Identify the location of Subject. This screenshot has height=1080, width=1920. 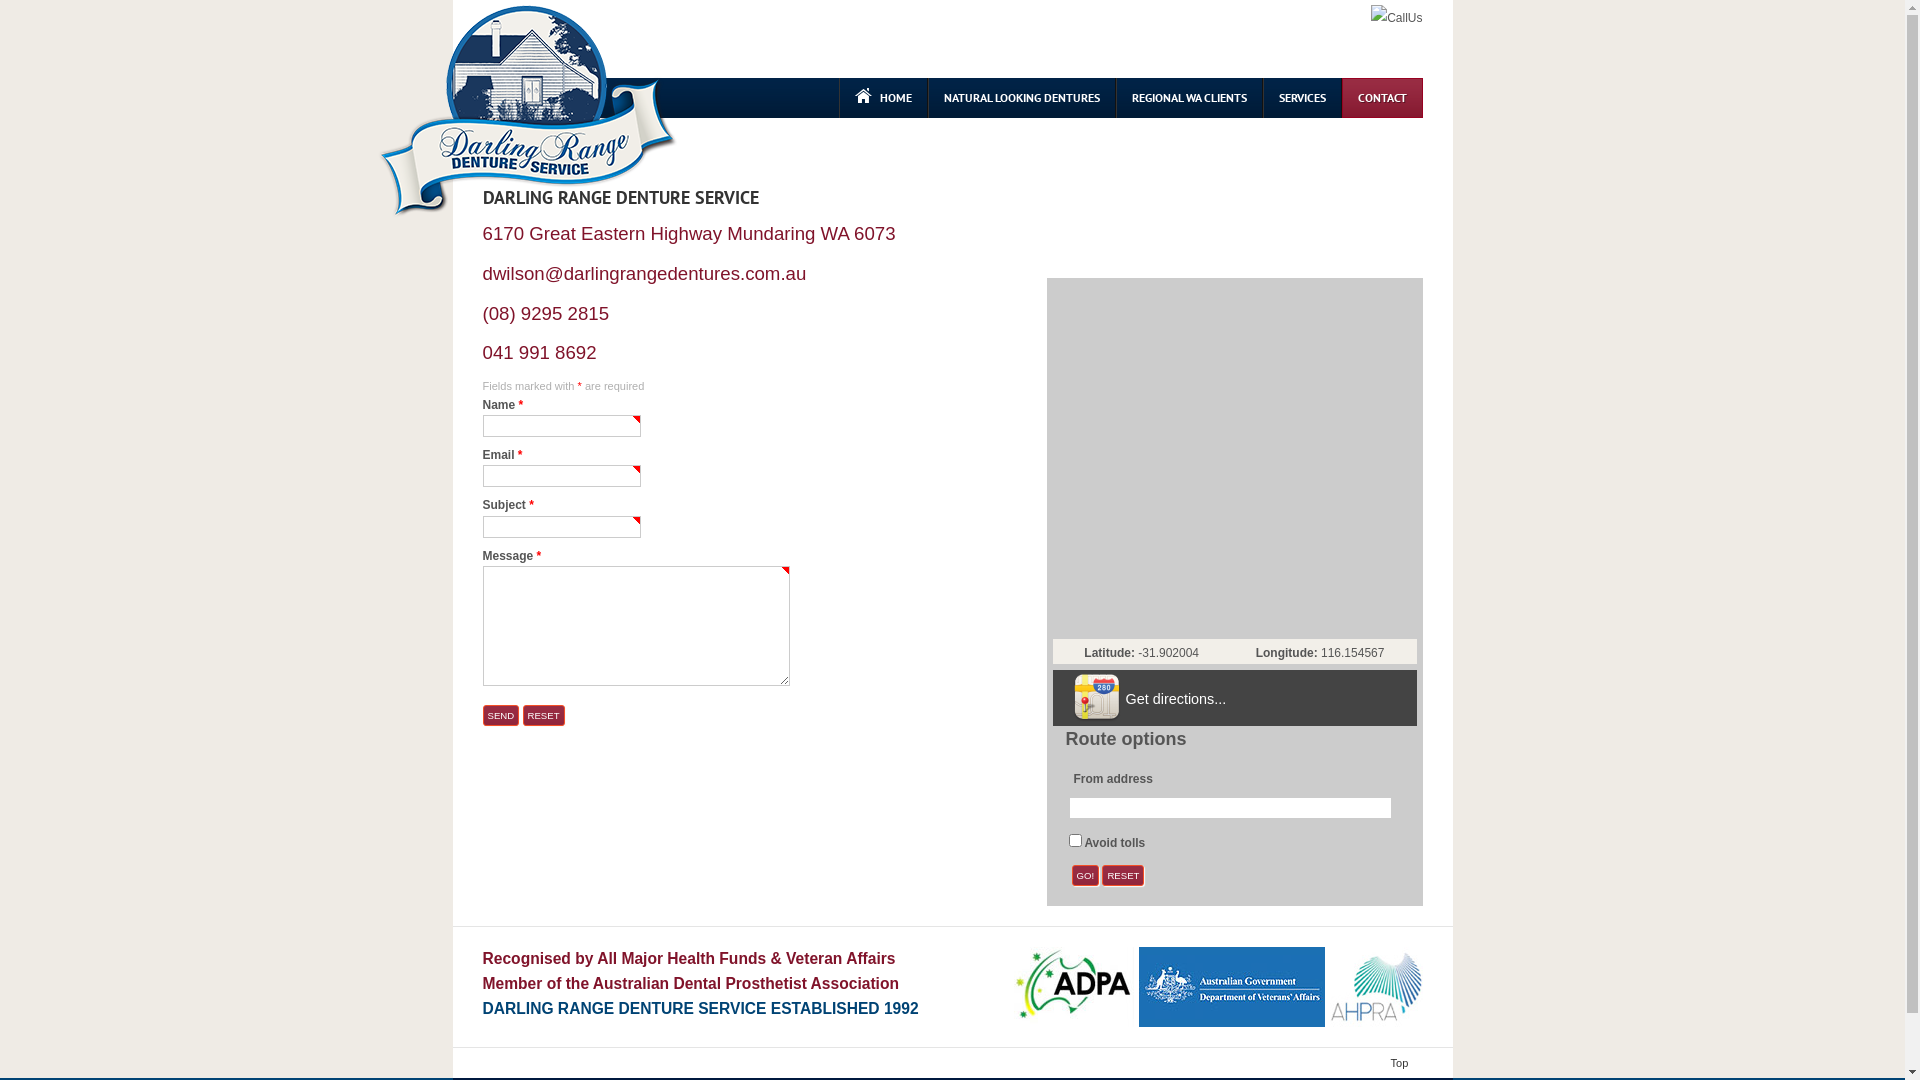
(561, 527).